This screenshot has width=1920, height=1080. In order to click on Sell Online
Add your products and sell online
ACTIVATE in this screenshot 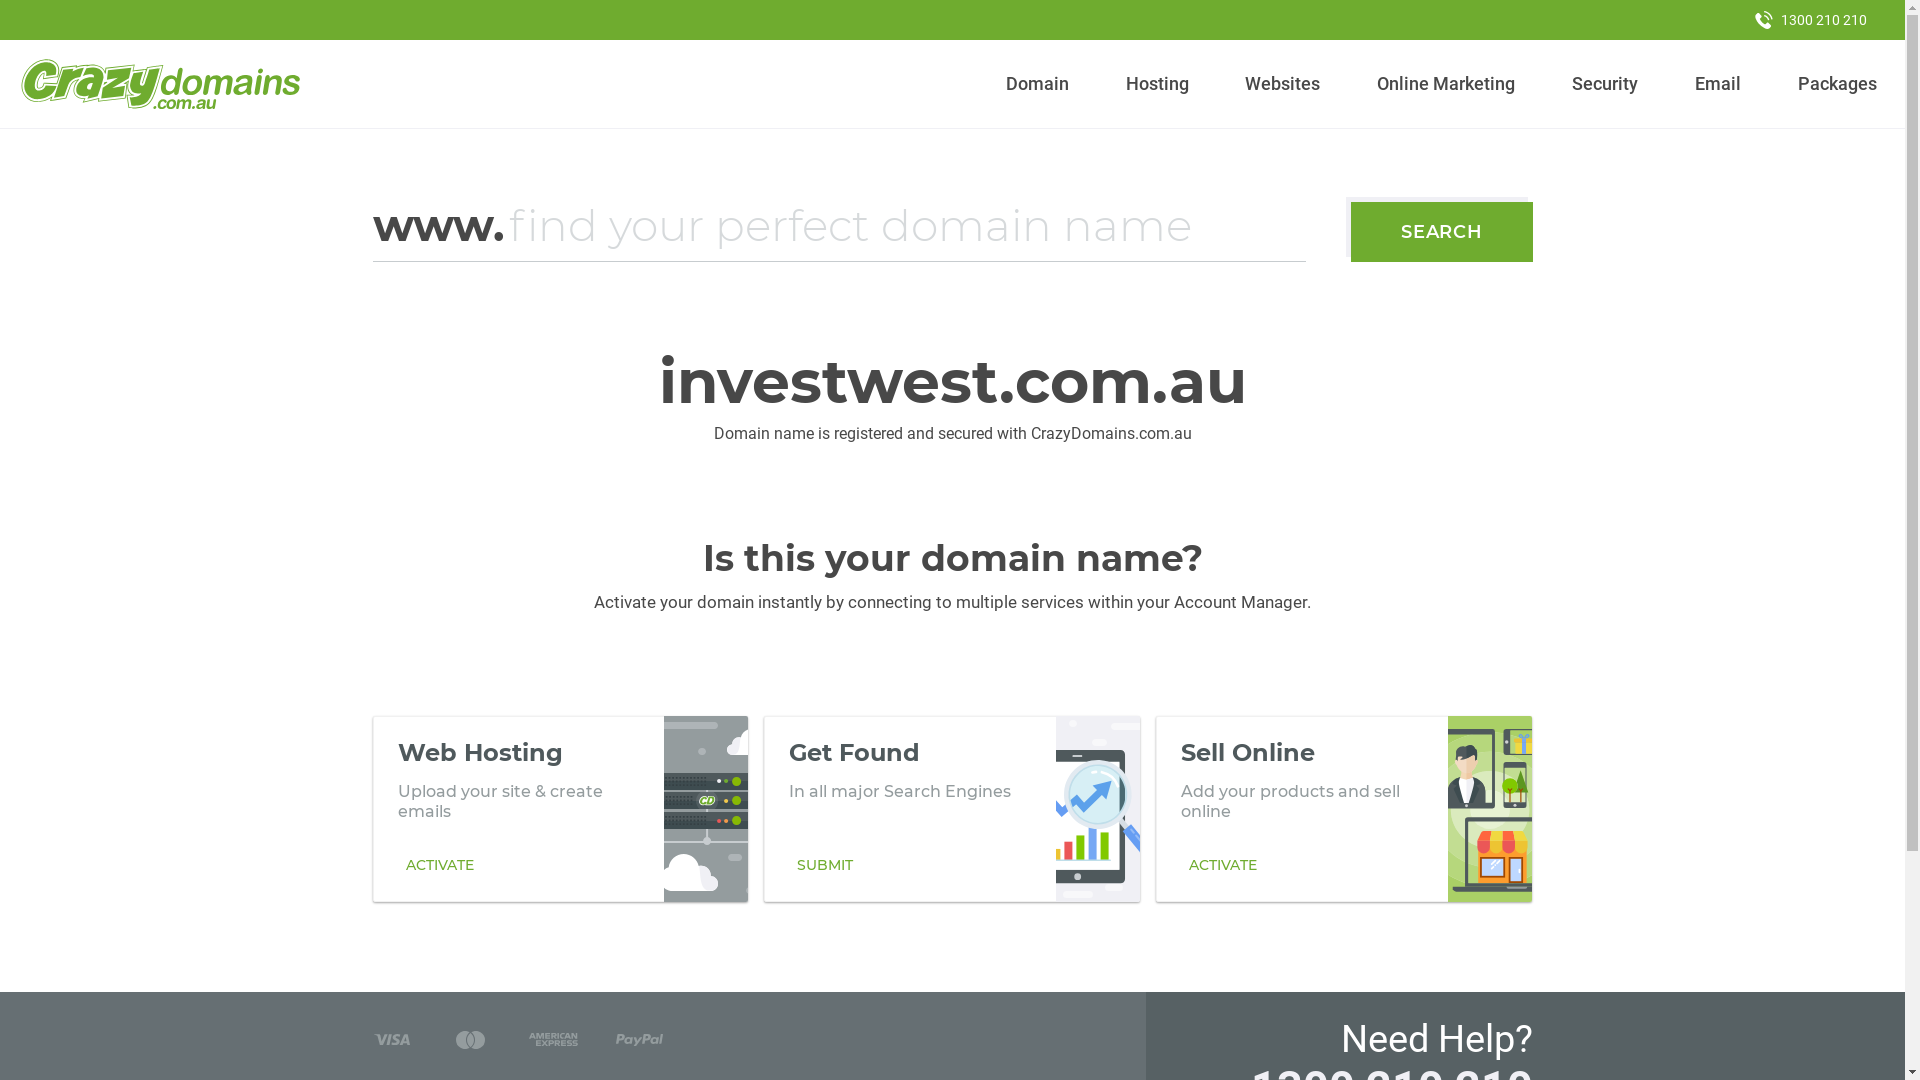, I will do `click(1344, 809)`.